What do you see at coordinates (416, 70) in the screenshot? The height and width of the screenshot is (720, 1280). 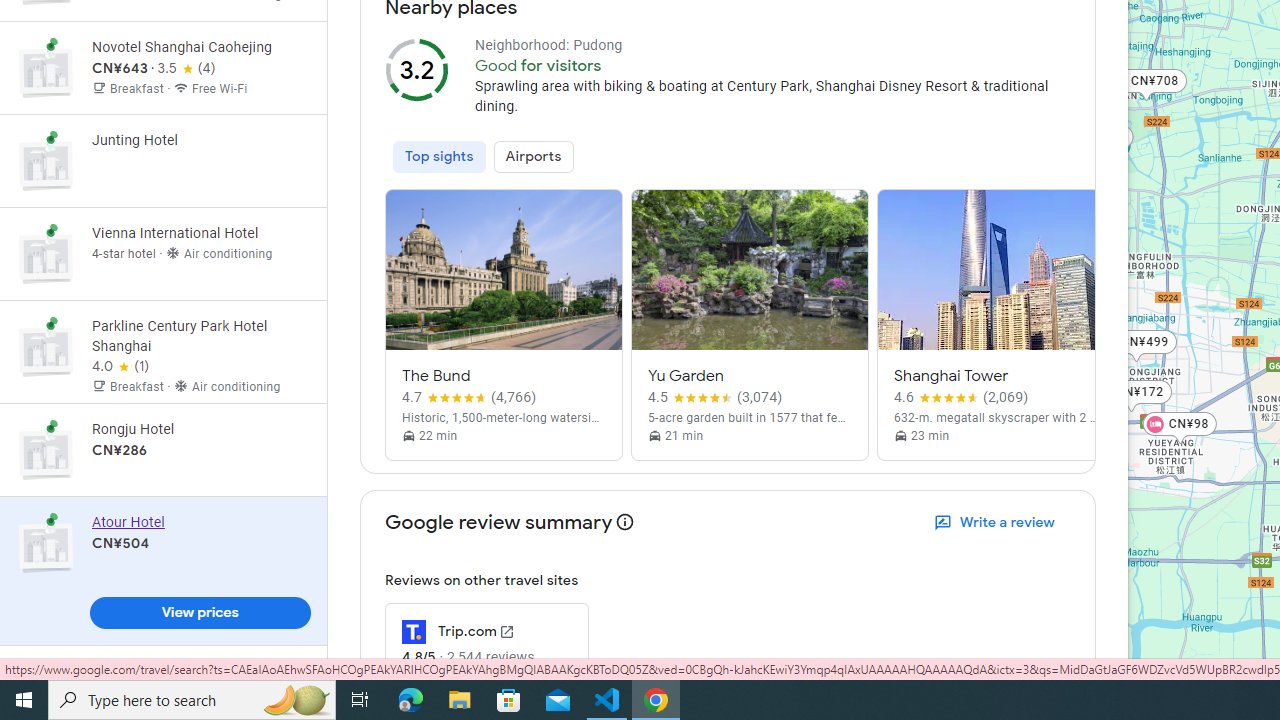 I see `3.2 out of 5` at bounding box center [416, 70].